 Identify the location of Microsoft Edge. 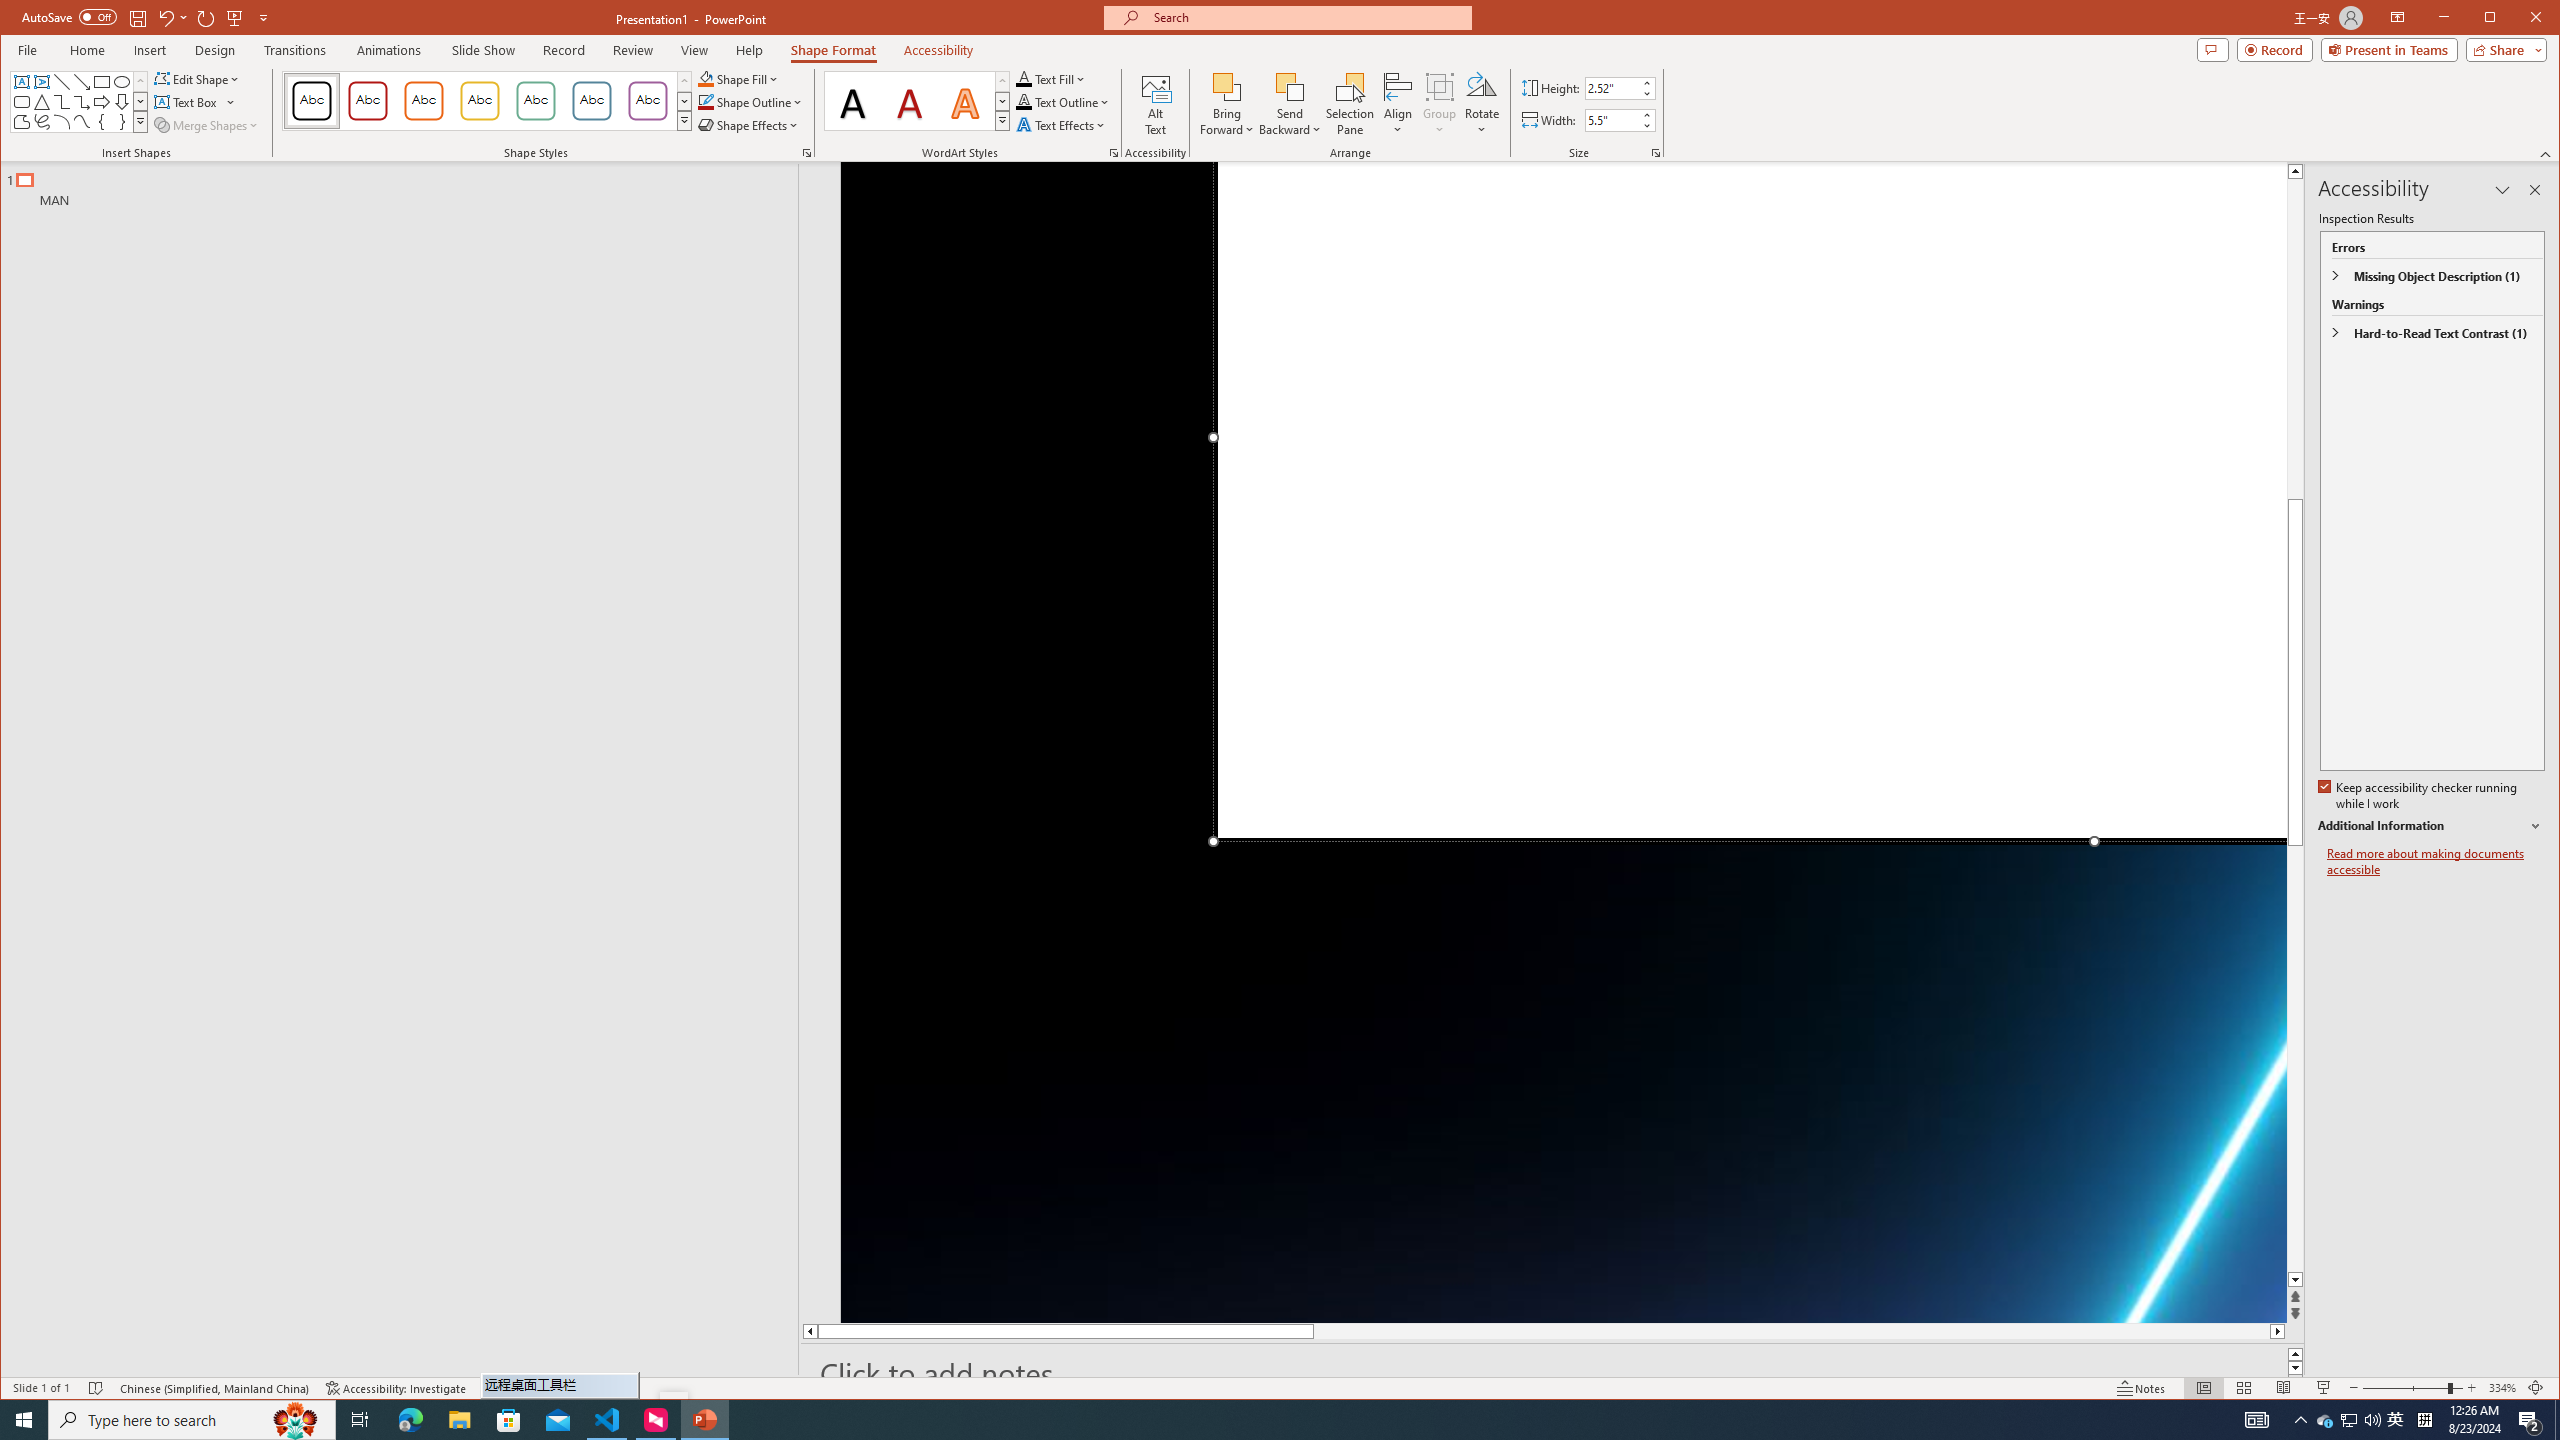
(410, 1420).